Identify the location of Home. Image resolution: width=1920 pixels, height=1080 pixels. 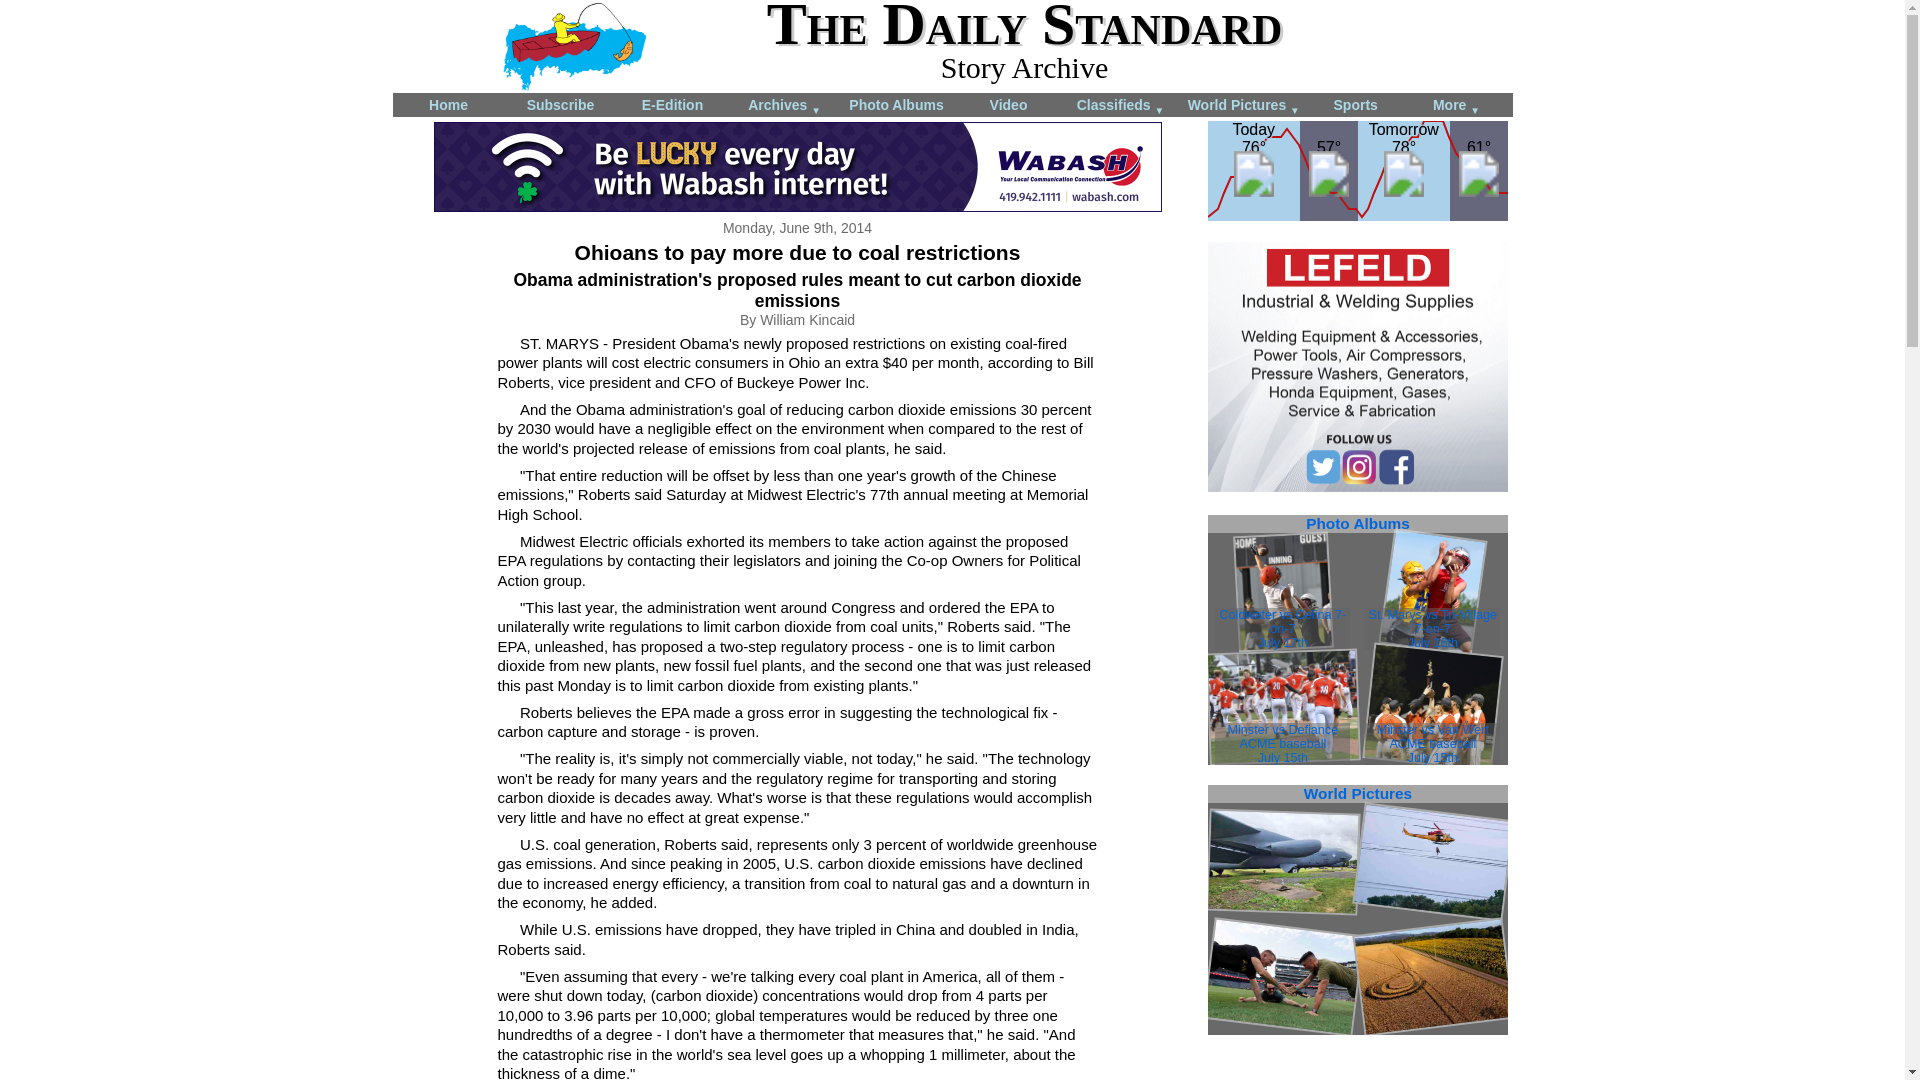
(447, 104).